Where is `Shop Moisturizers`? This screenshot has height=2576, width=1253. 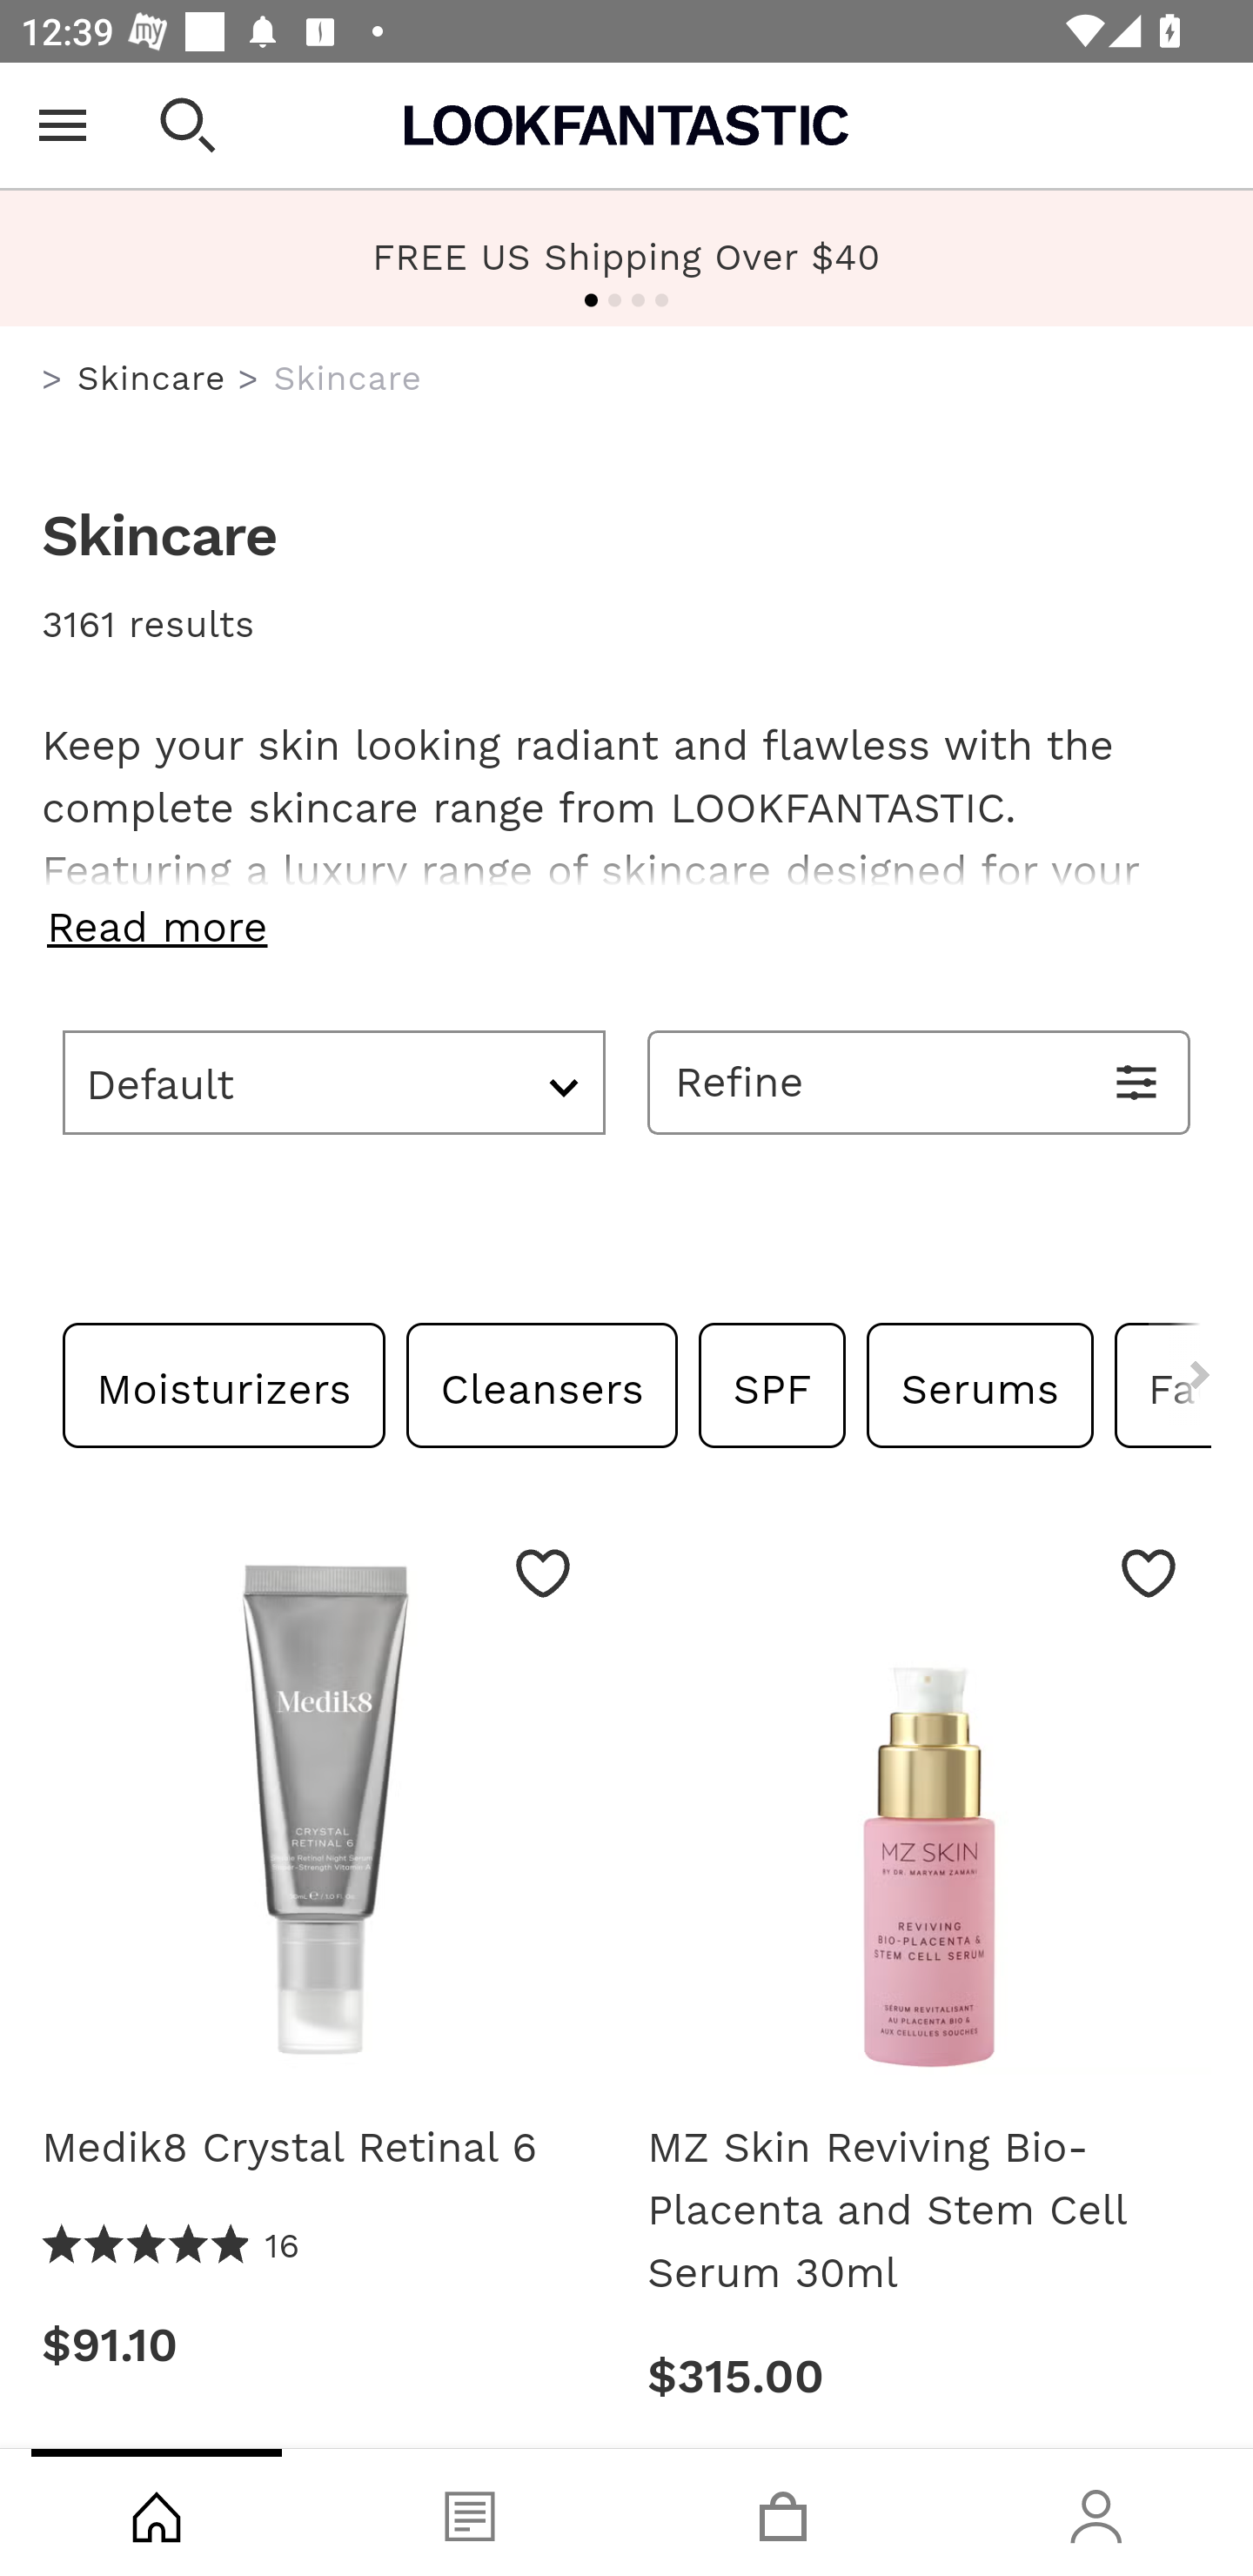 Shop Moisturizers is located at coordinates (224, 1384).